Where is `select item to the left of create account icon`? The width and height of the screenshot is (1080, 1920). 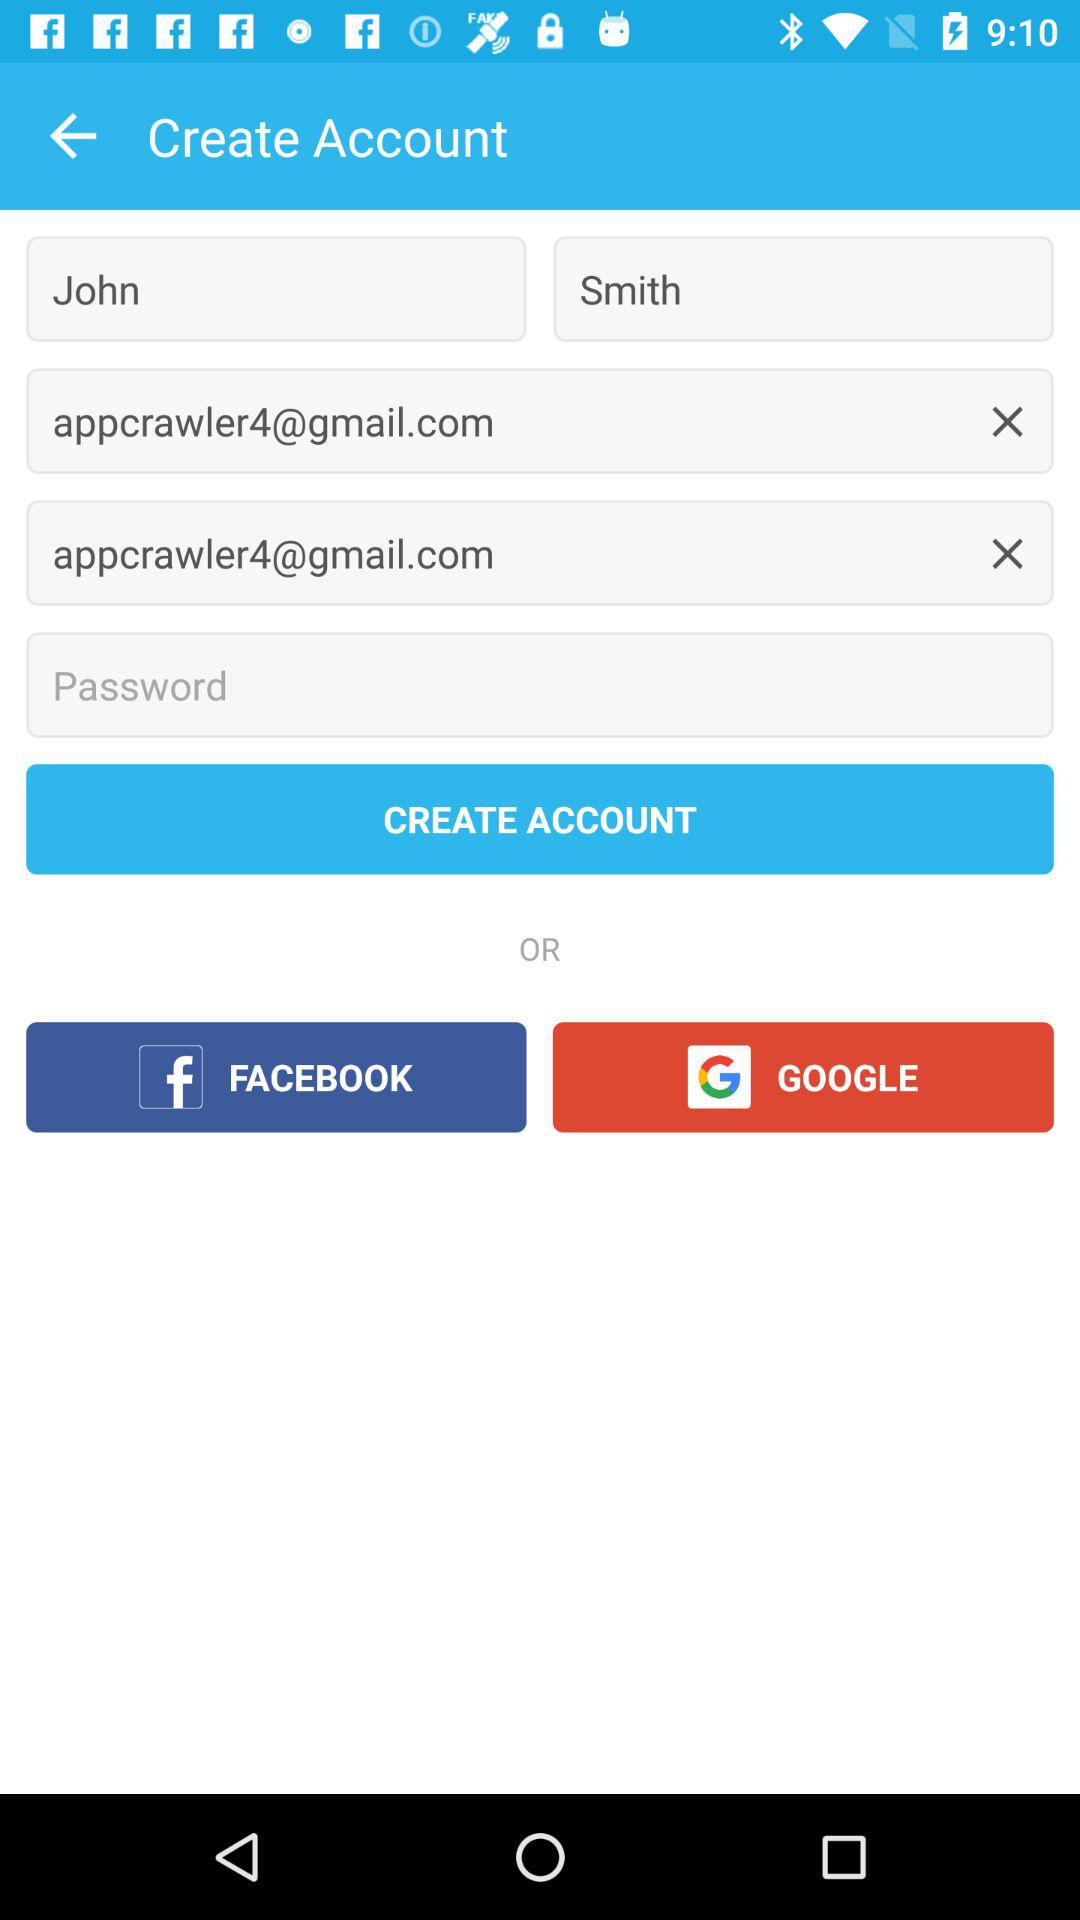 select item to the left of create account icon is located at coordinates (73, 136).